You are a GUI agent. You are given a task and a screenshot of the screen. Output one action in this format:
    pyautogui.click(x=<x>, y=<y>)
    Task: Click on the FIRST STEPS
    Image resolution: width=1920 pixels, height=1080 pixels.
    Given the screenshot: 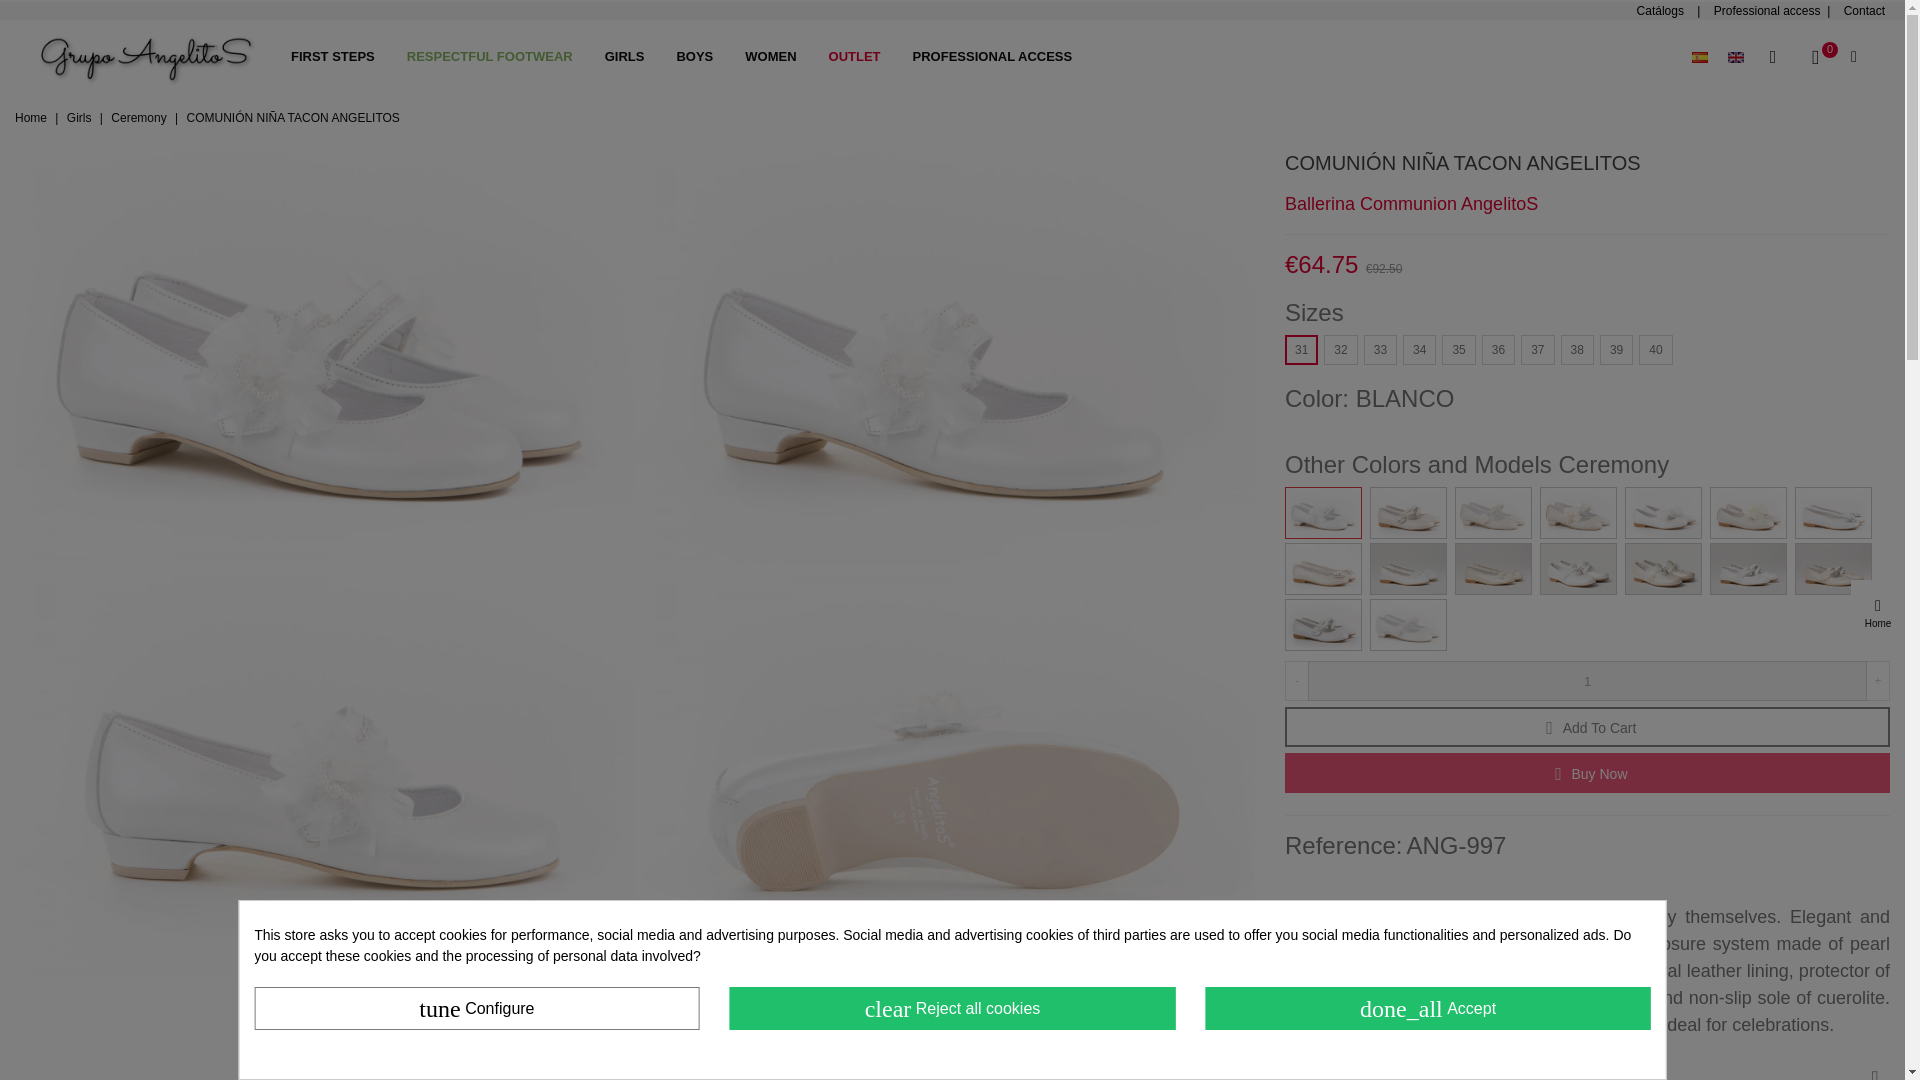 What is the action you would take?
    pyautogui.click(x=332, y=57)
    